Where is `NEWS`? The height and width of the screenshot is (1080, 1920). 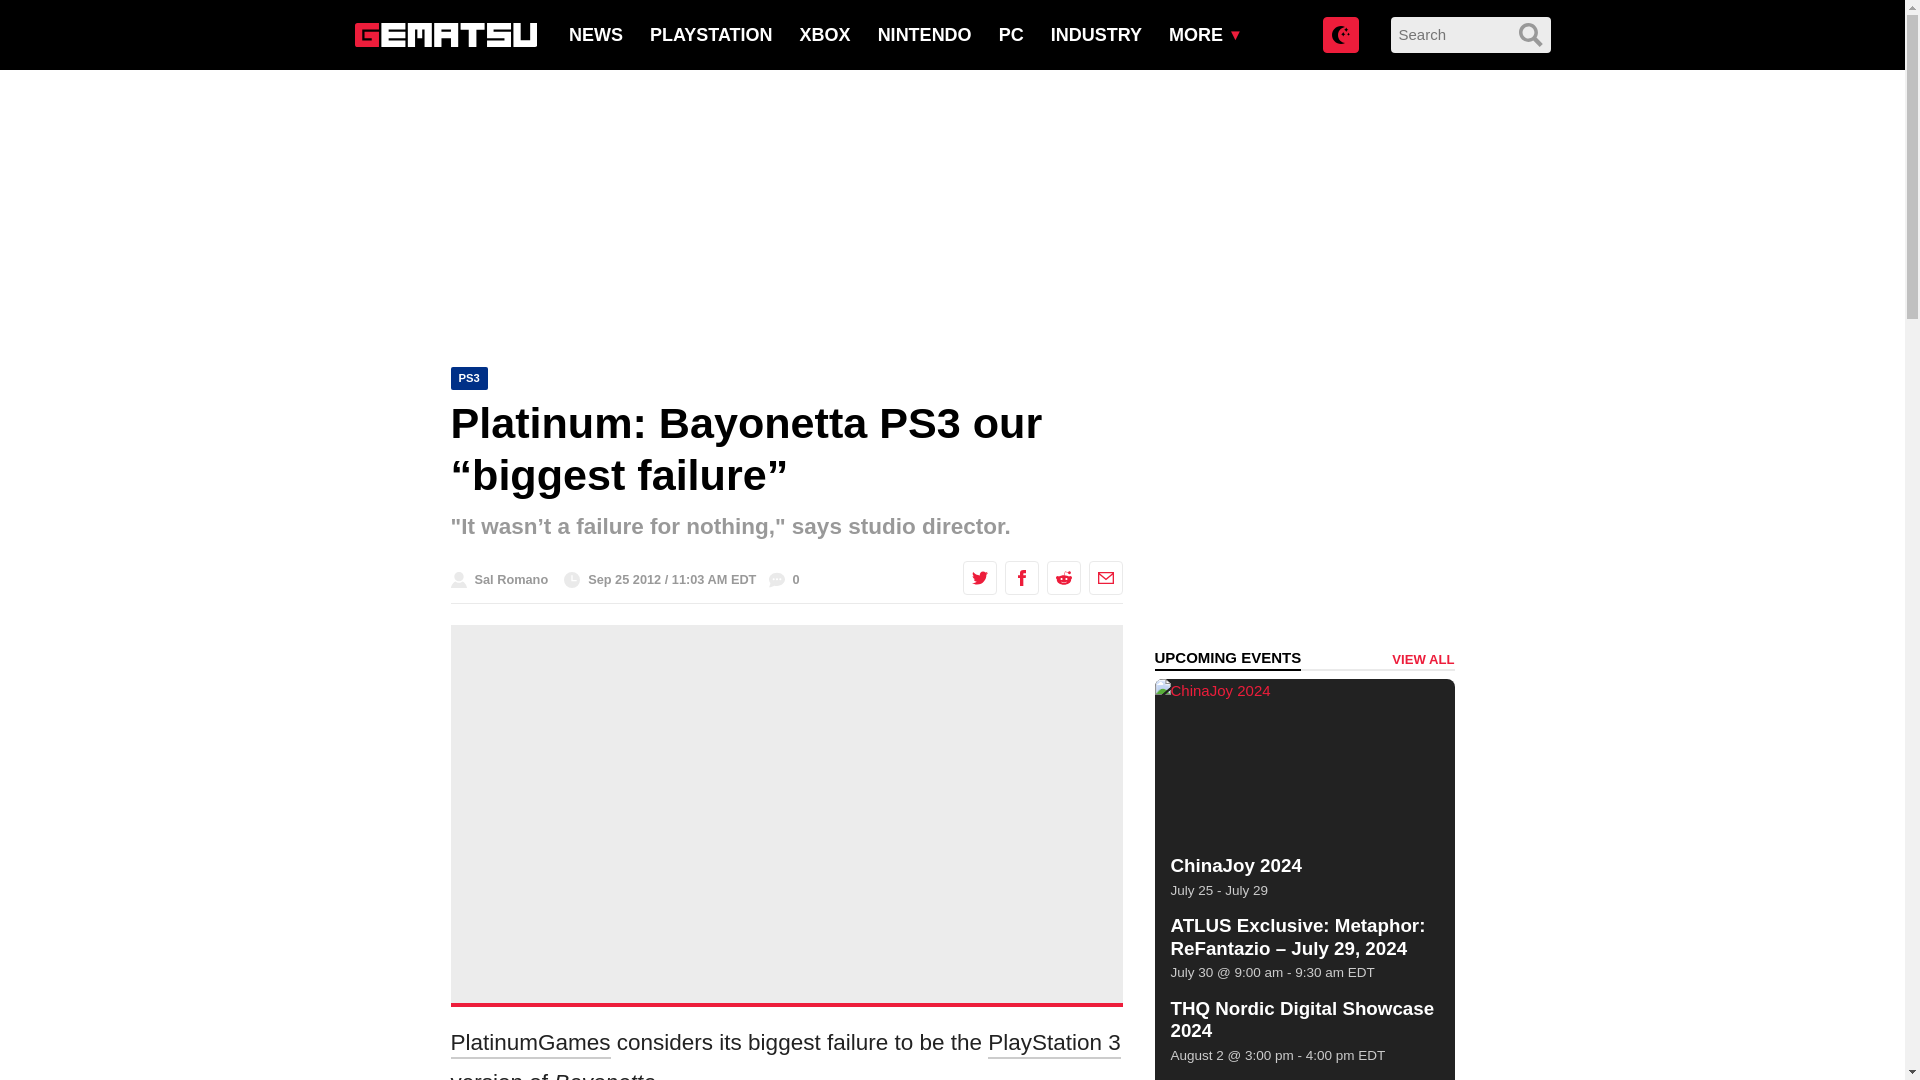 NEWS is located at coordinates (595, 34).